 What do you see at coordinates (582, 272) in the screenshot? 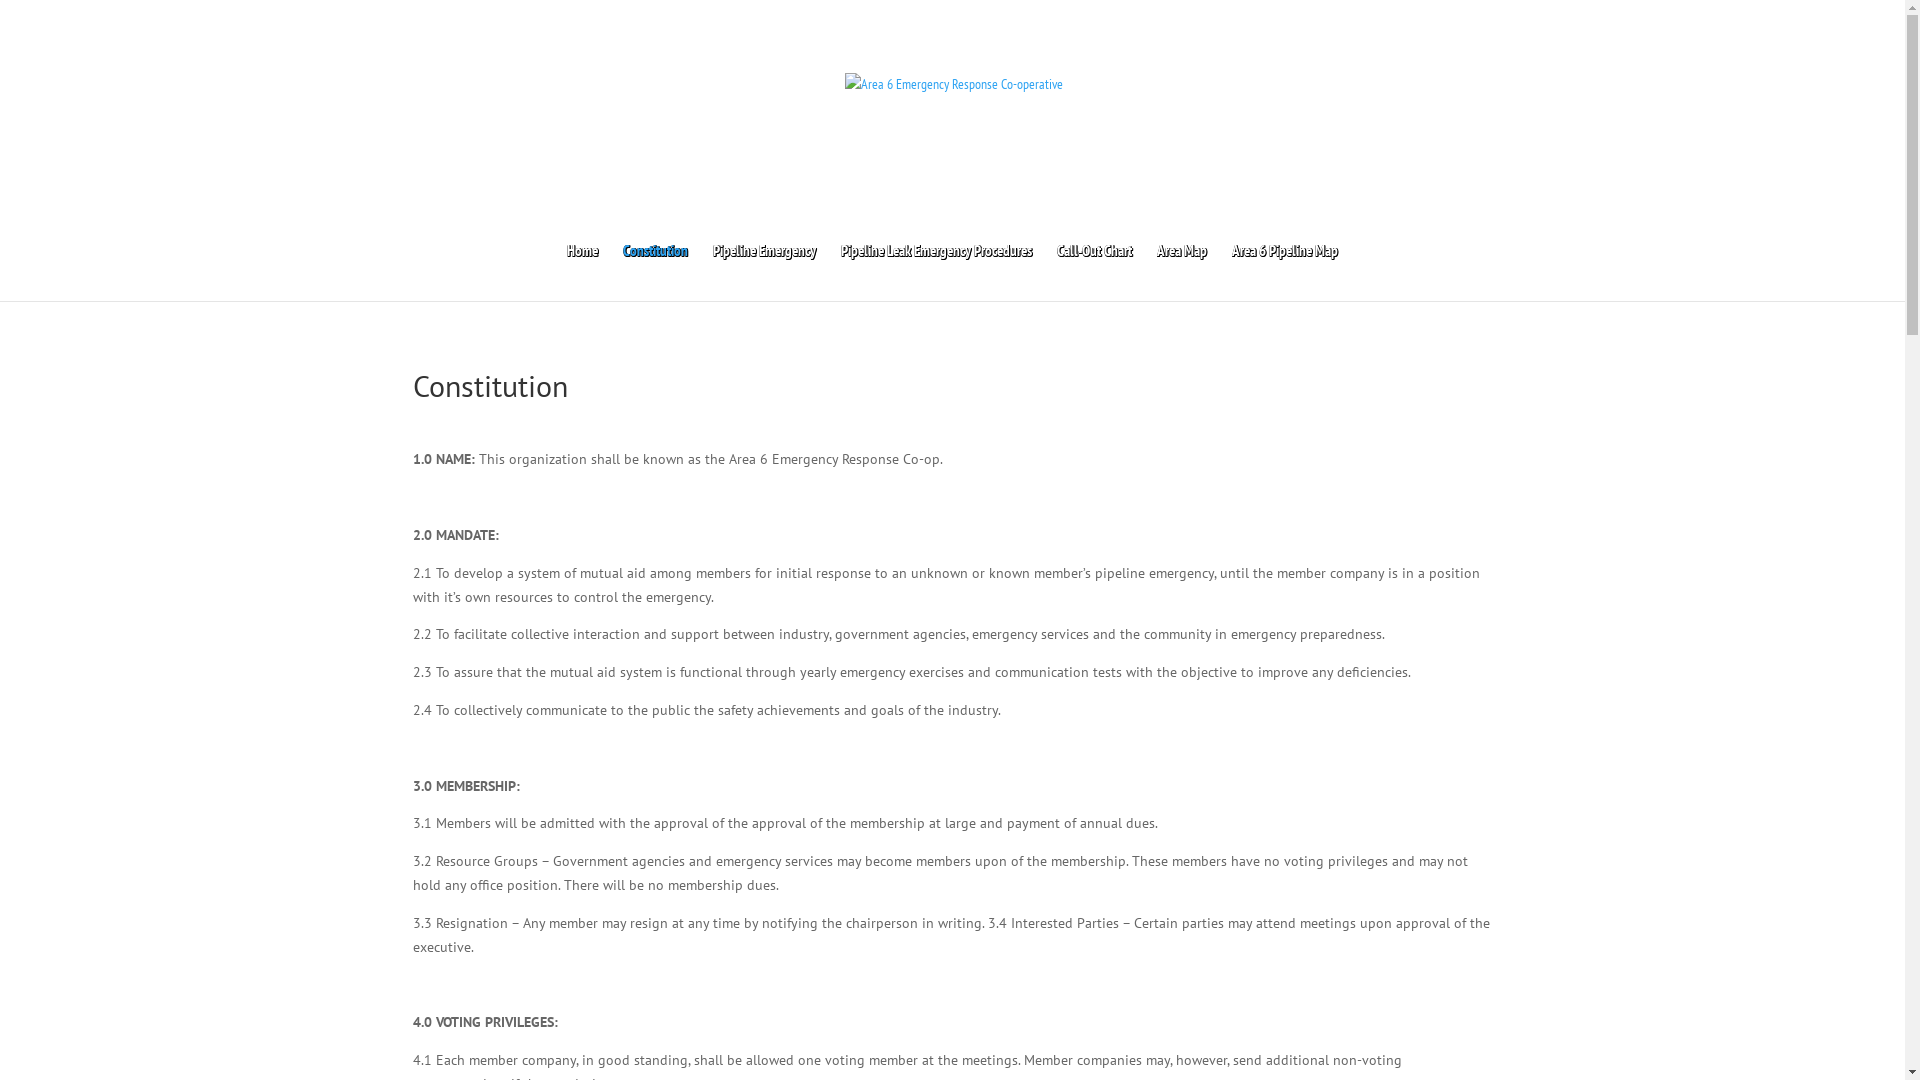
I see `Home` at bounding box center [582, 272].